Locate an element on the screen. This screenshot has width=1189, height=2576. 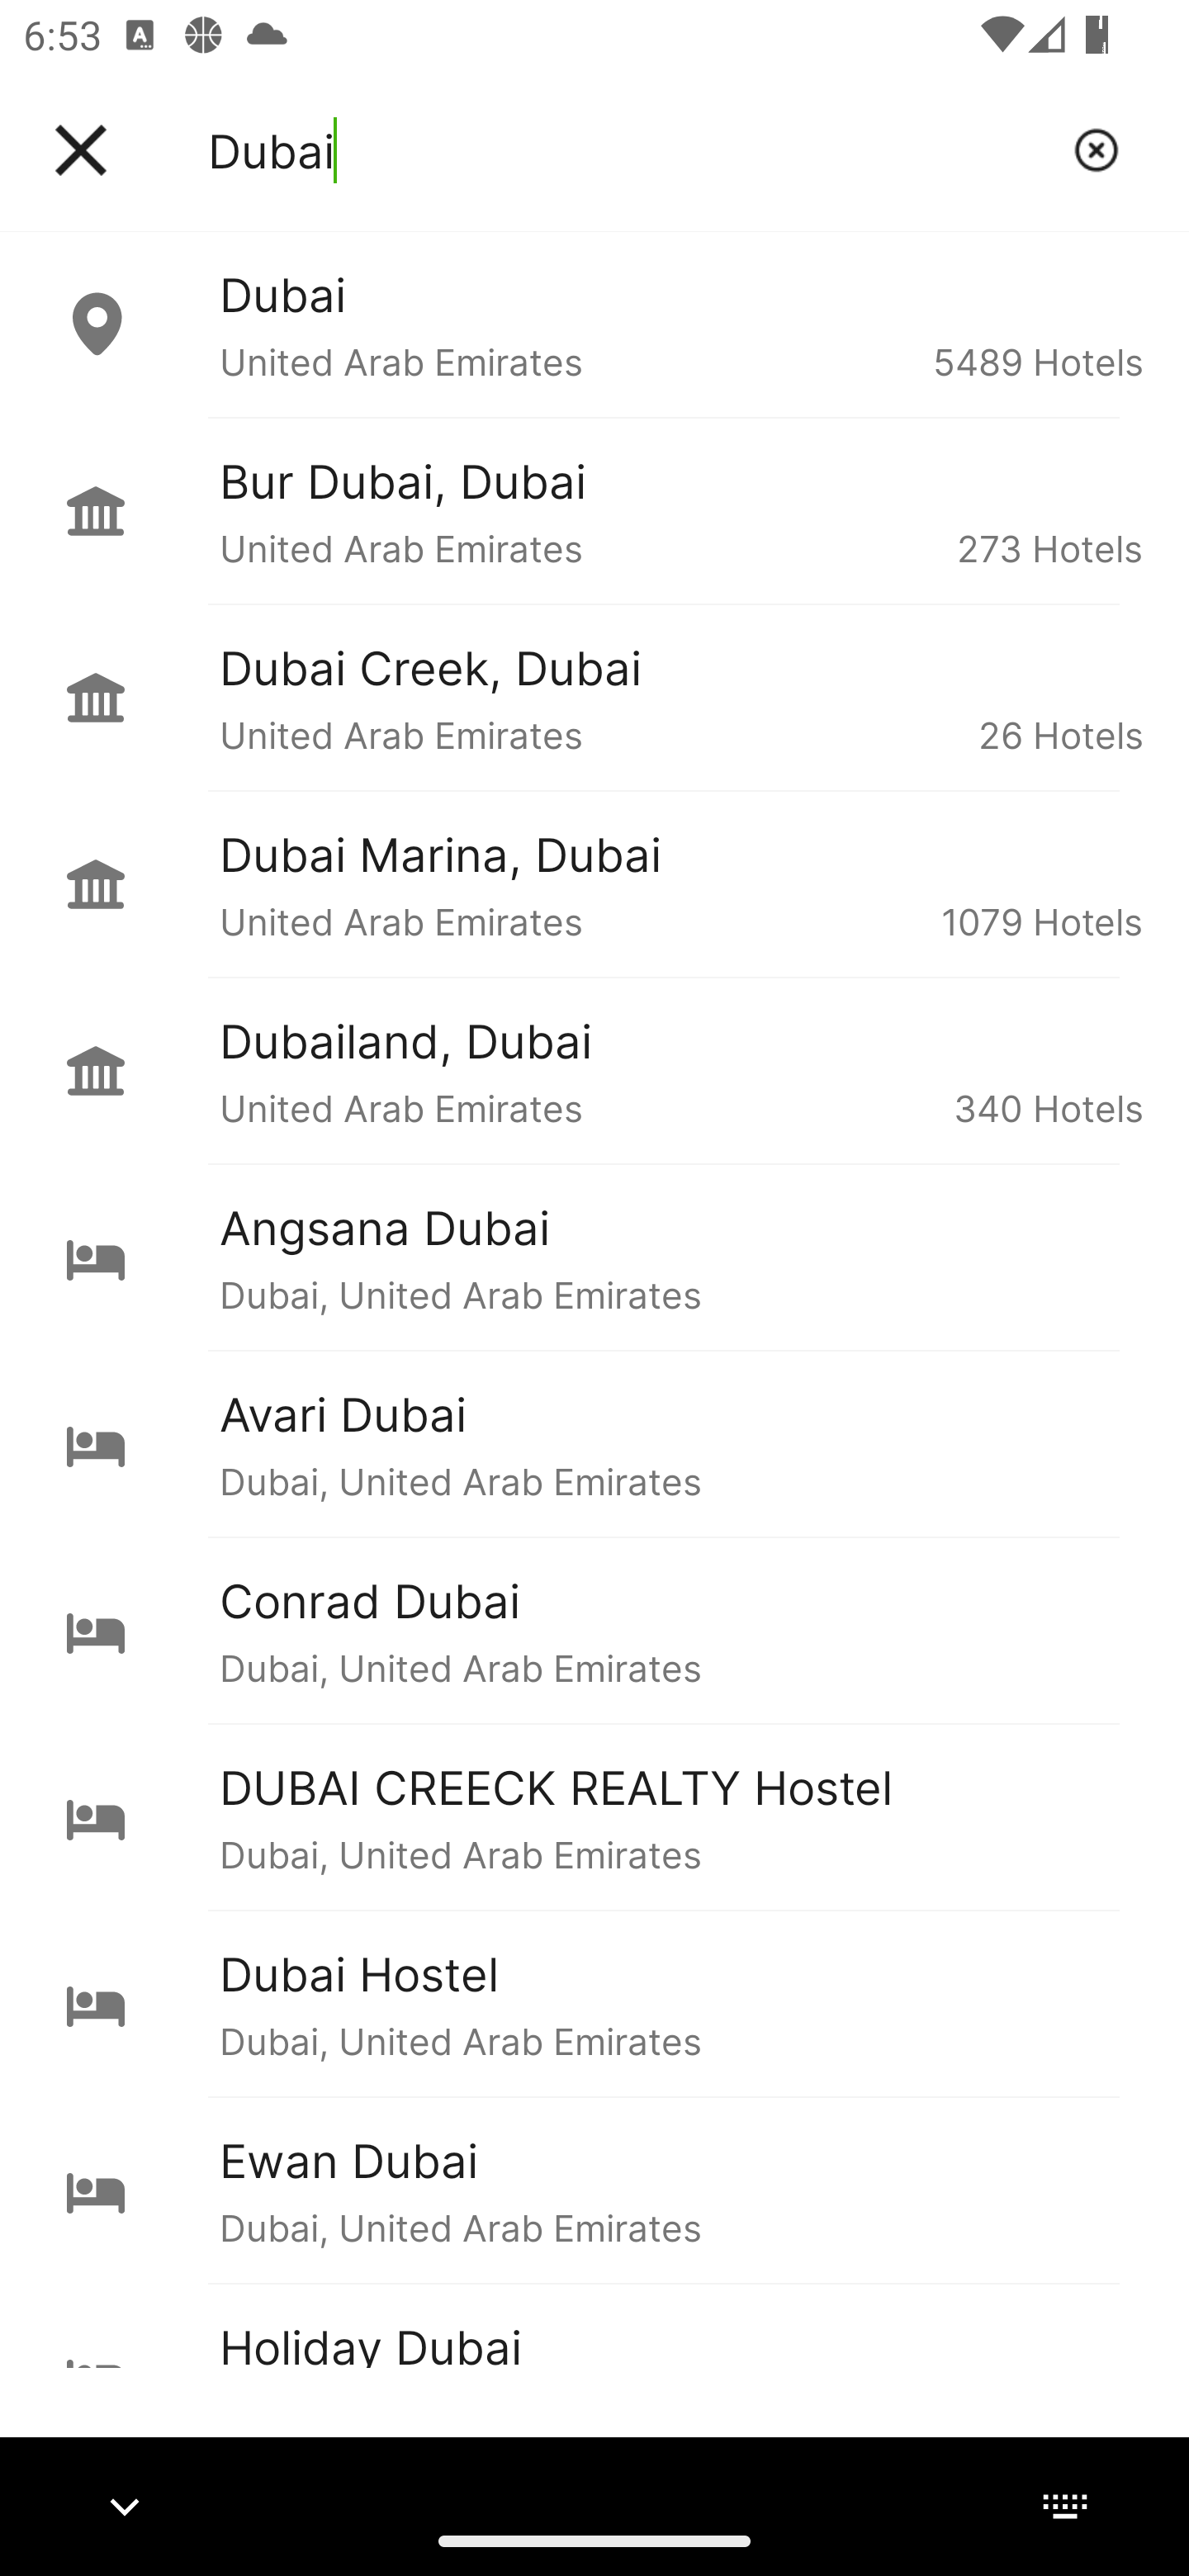
Dubai Hostel Dubai, United Arab Emirates is located at coordinates (594, 2004).